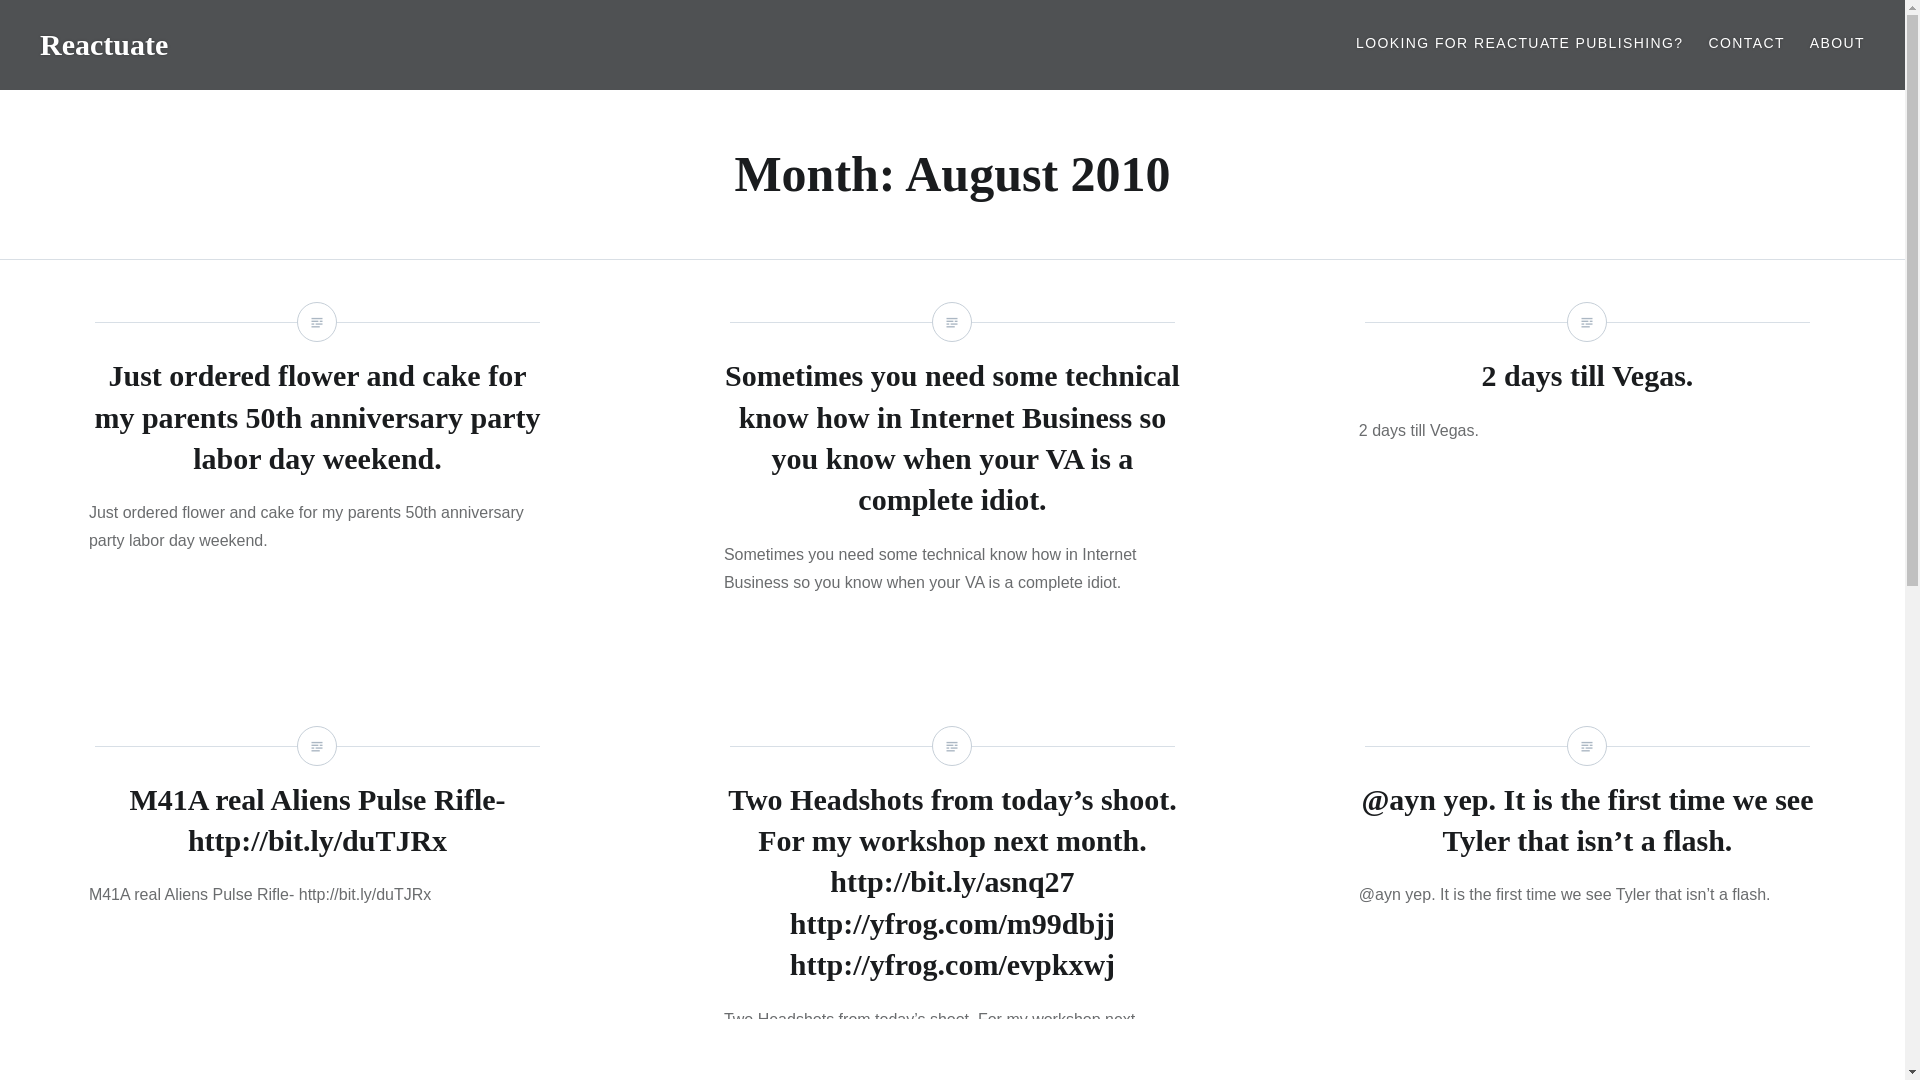 The height and width of the screenshot is (1080, 1920). What do you see at coordinates (1588, 375) in the screenshot?
I see `2 days till Vegas.` at bounding box center [1588, 375].